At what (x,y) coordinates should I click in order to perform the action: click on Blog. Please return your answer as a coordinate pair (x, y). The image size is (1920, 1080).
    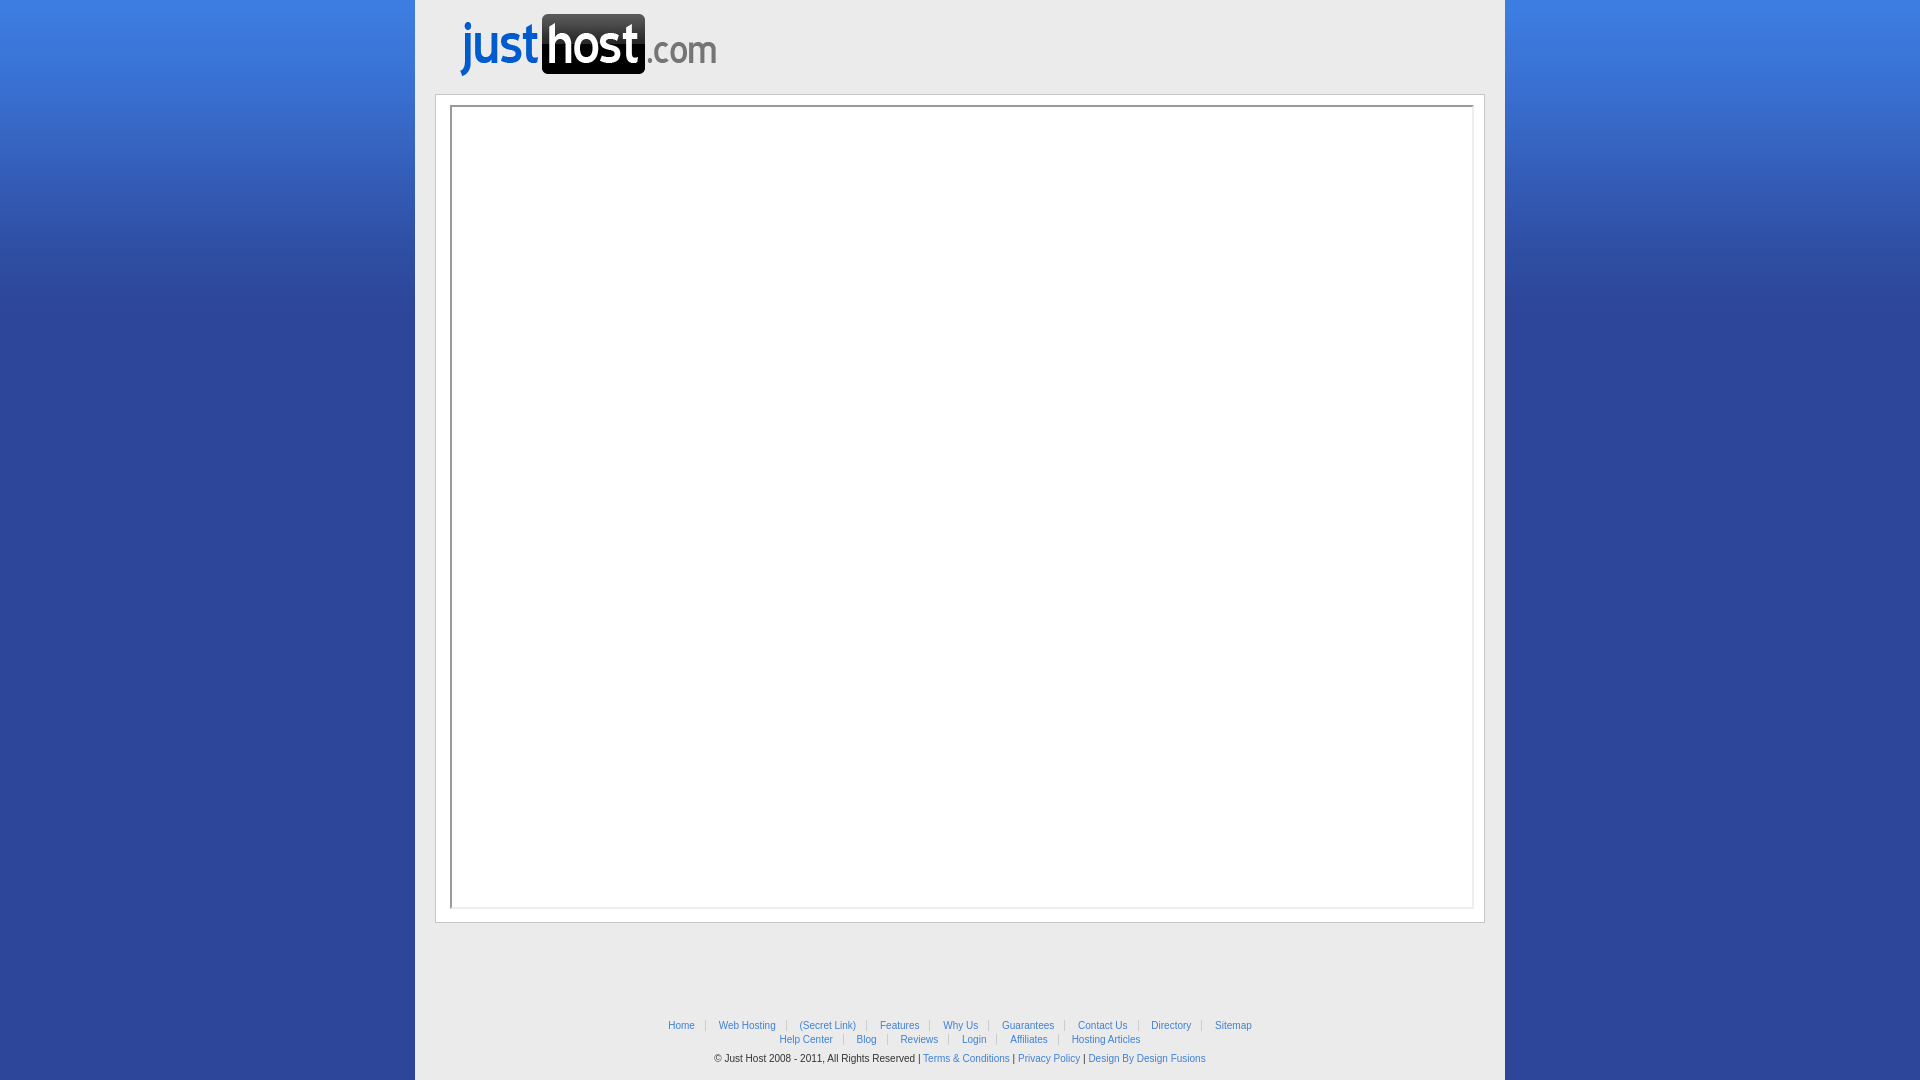
    Looking at the image, I should click on (867, 1040).